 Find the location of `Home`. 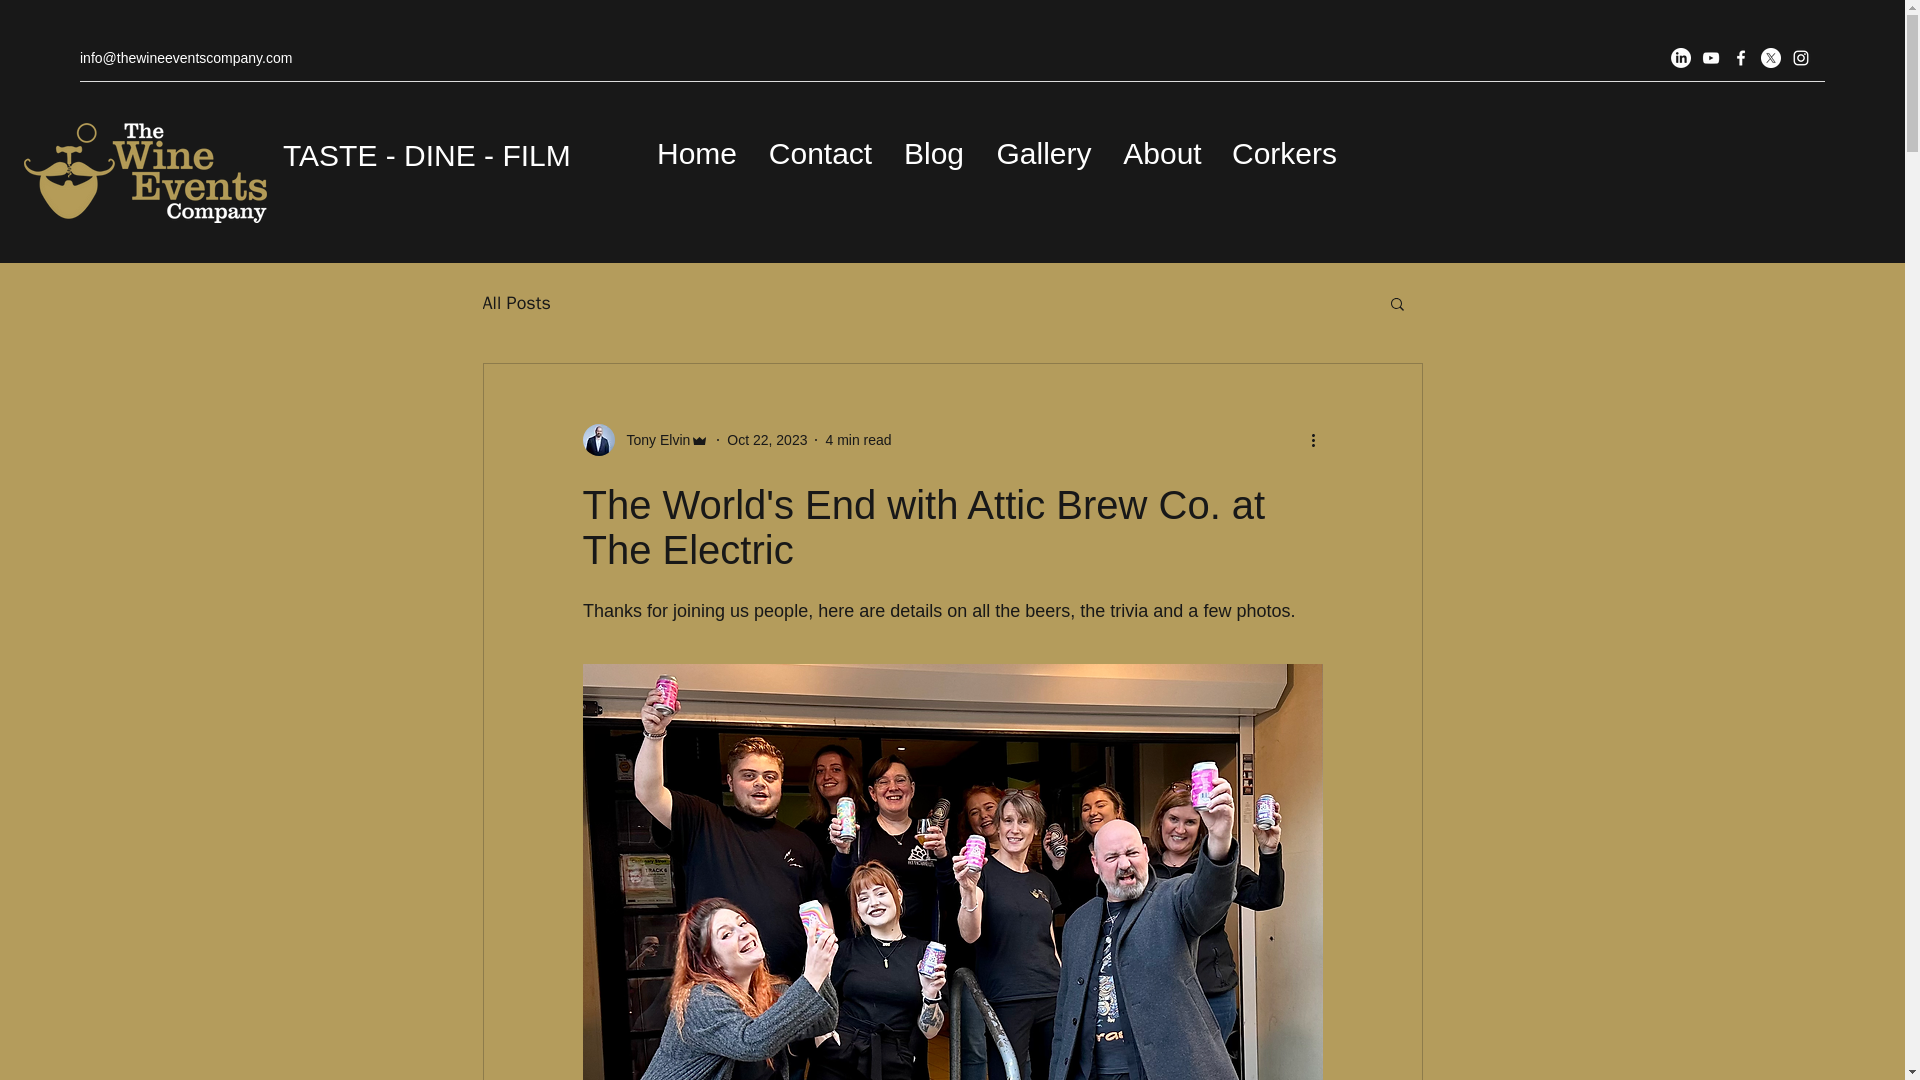

Home is located at coordinates (696, 153).